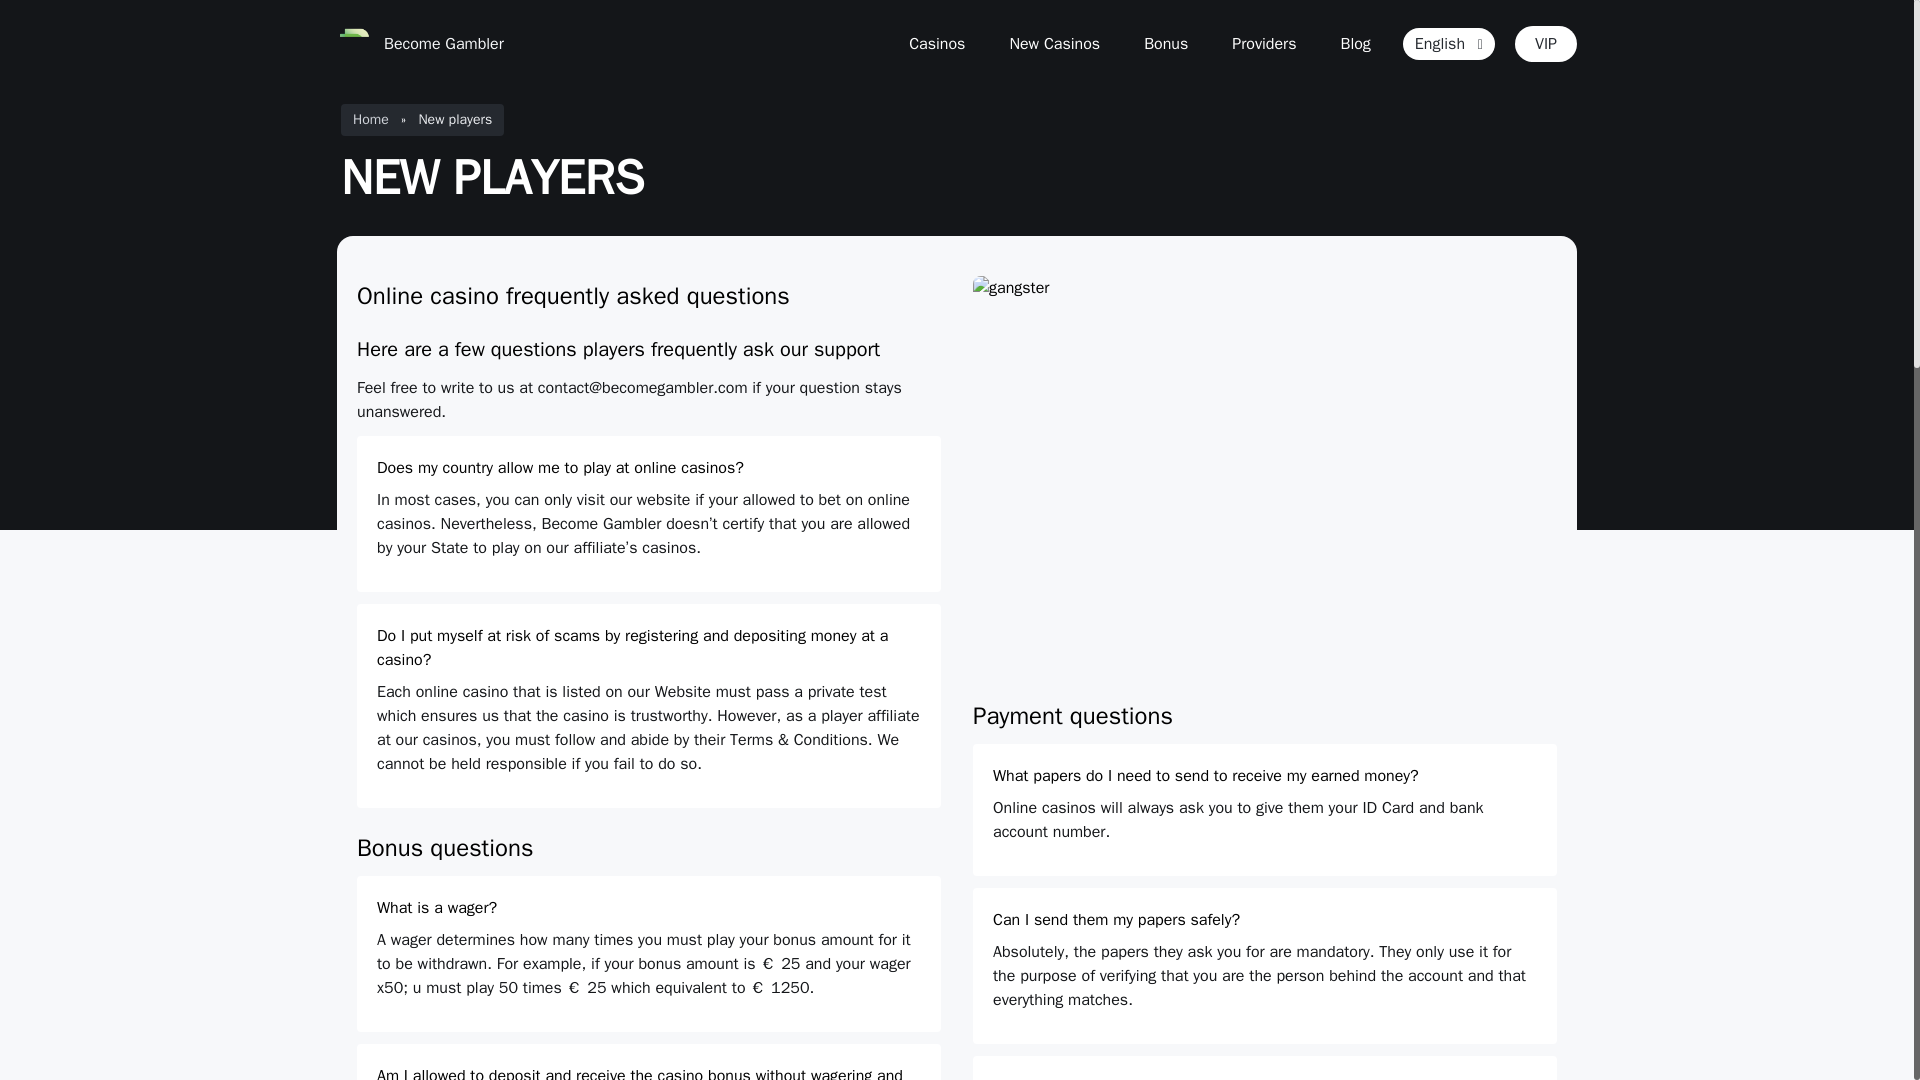 The width and height of the screenshot is (1920, 1080). I want to click on Casinos, so click(936, 44).